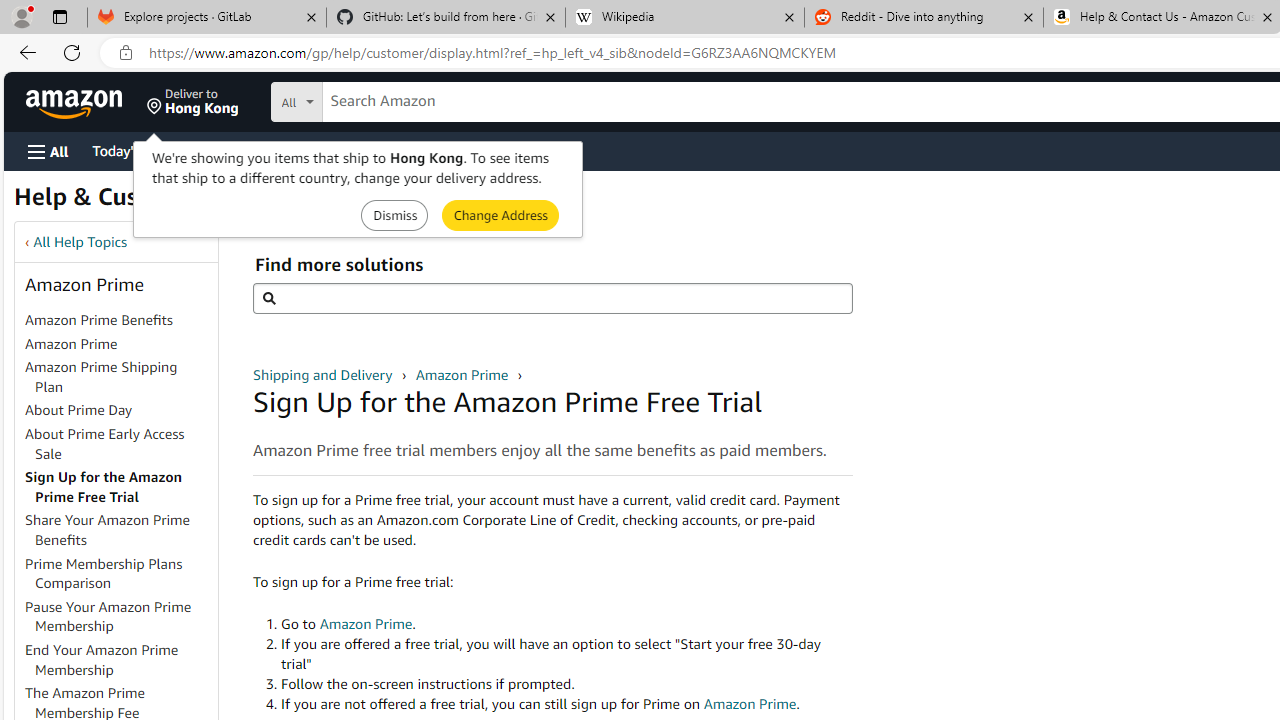  Describe the element at coordinates (324, 374) in the screenshot. I see `Shipping and Delivery ` at that location.